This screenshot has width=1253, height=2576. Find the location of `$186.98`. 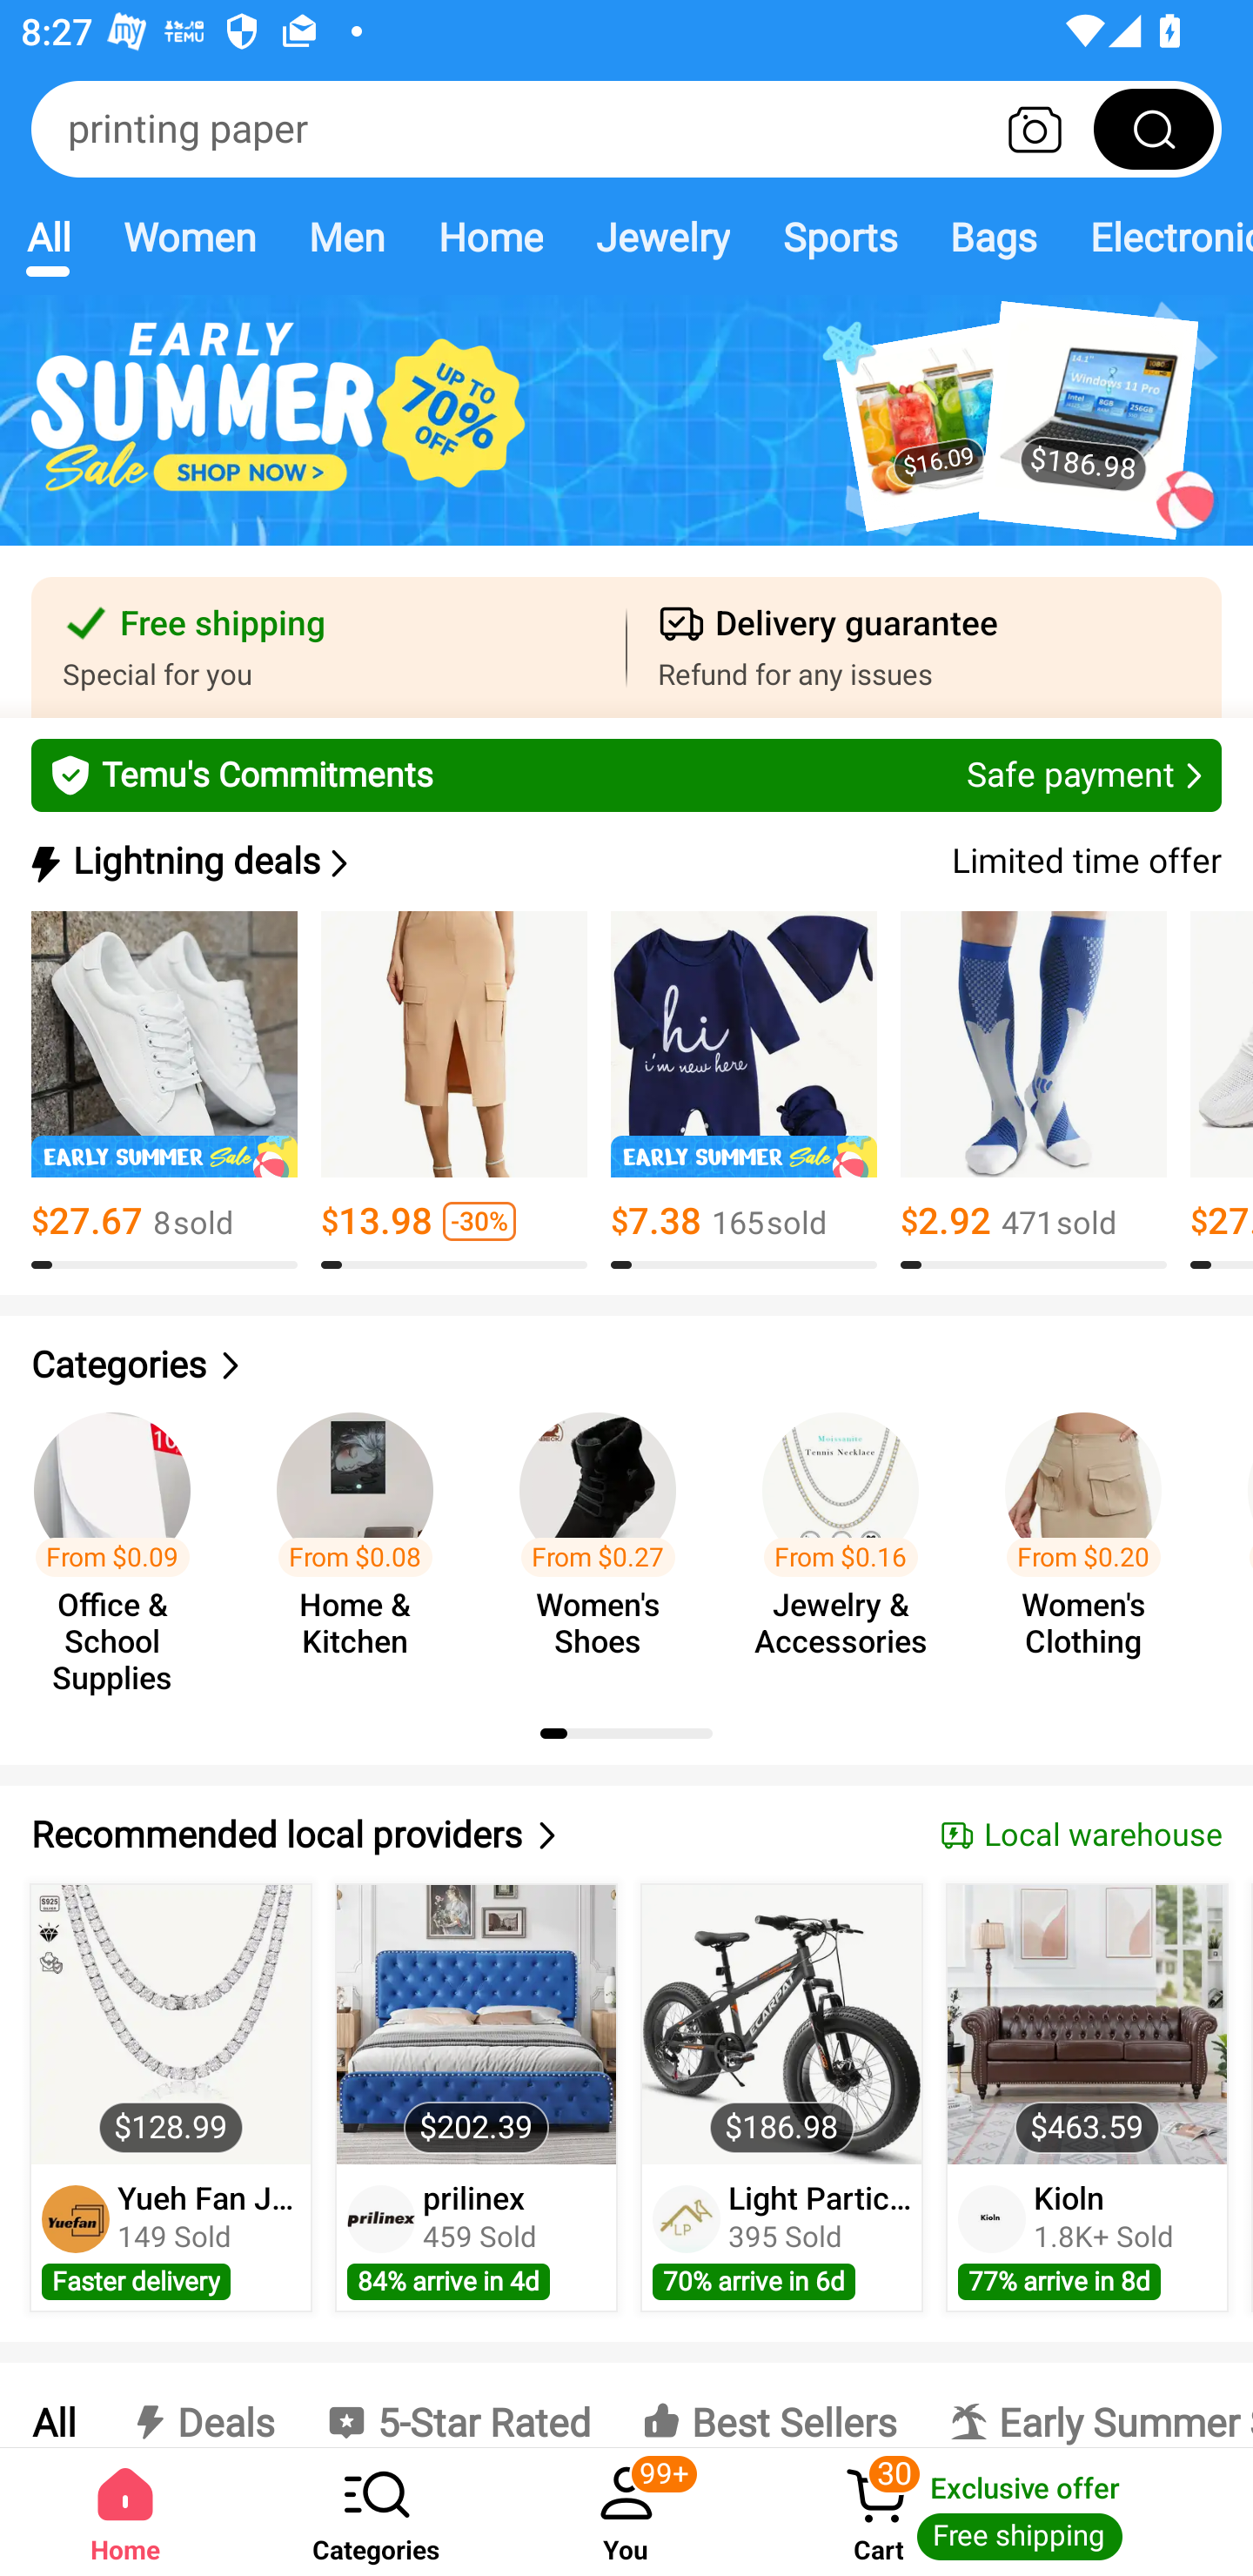

$186.98 is located at coordinates (781, 2024).